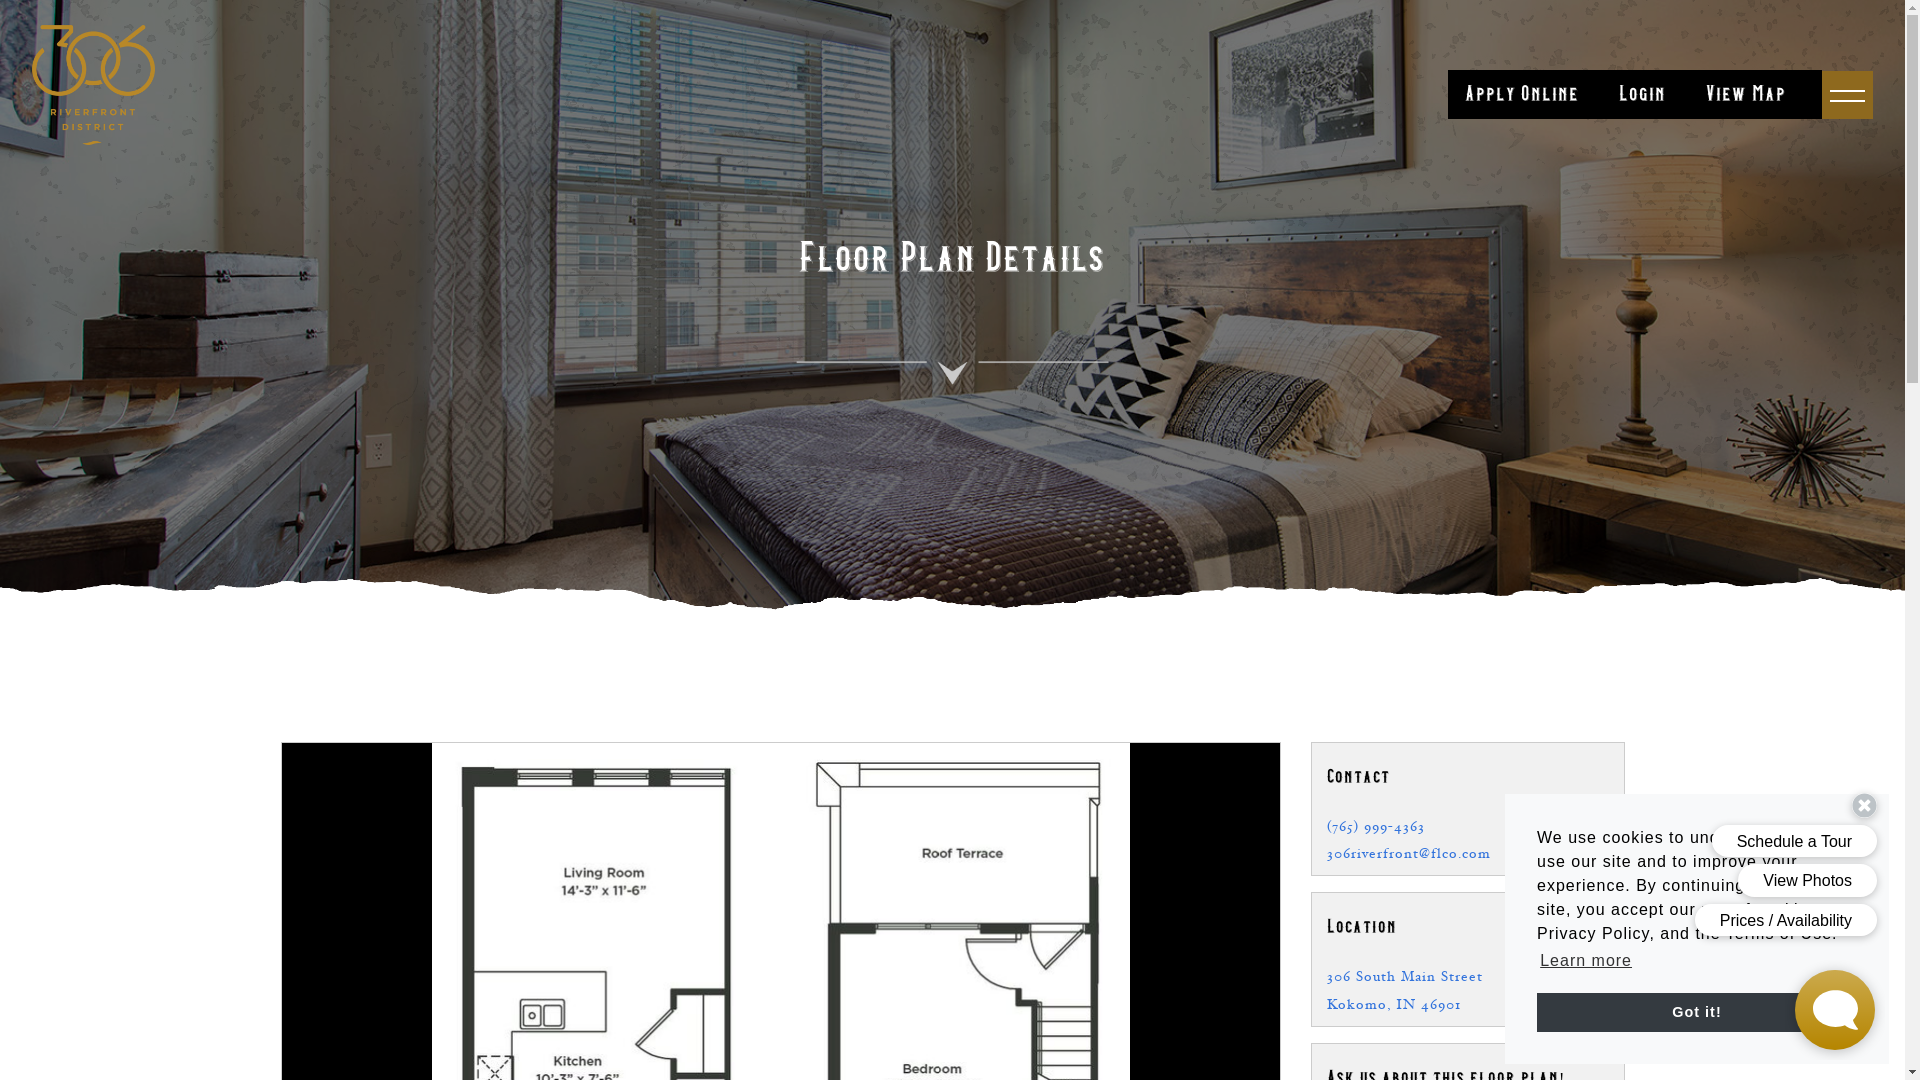 The width and height of the screenshot is (1920, 1080). Describe the element at coordinates (1835, 1010) in the screenshot. I see `Knock Chat Bot` at that location.